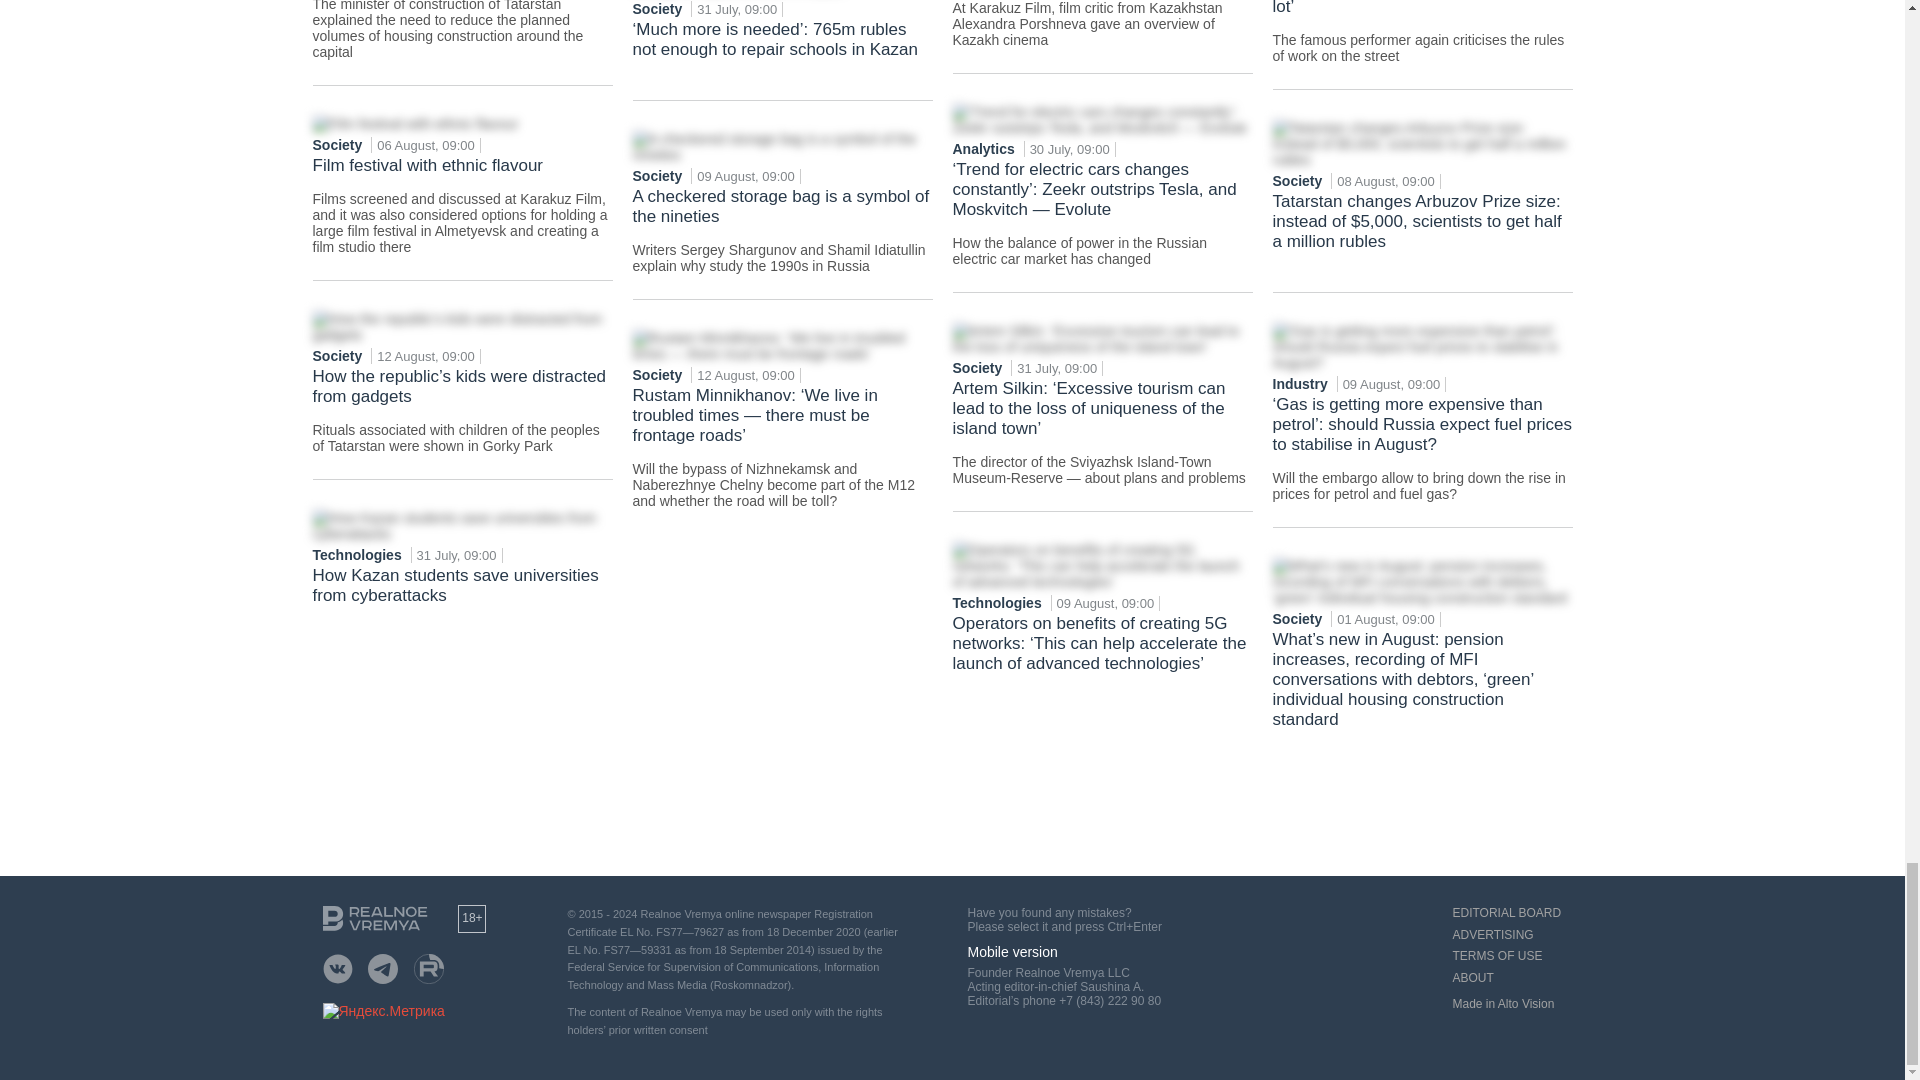 Image resolution: width=1920 pixels, height=1080 pixels. Describe the element at coordinates (358, 554) in the screenshot. I see `Technologies` at that location.